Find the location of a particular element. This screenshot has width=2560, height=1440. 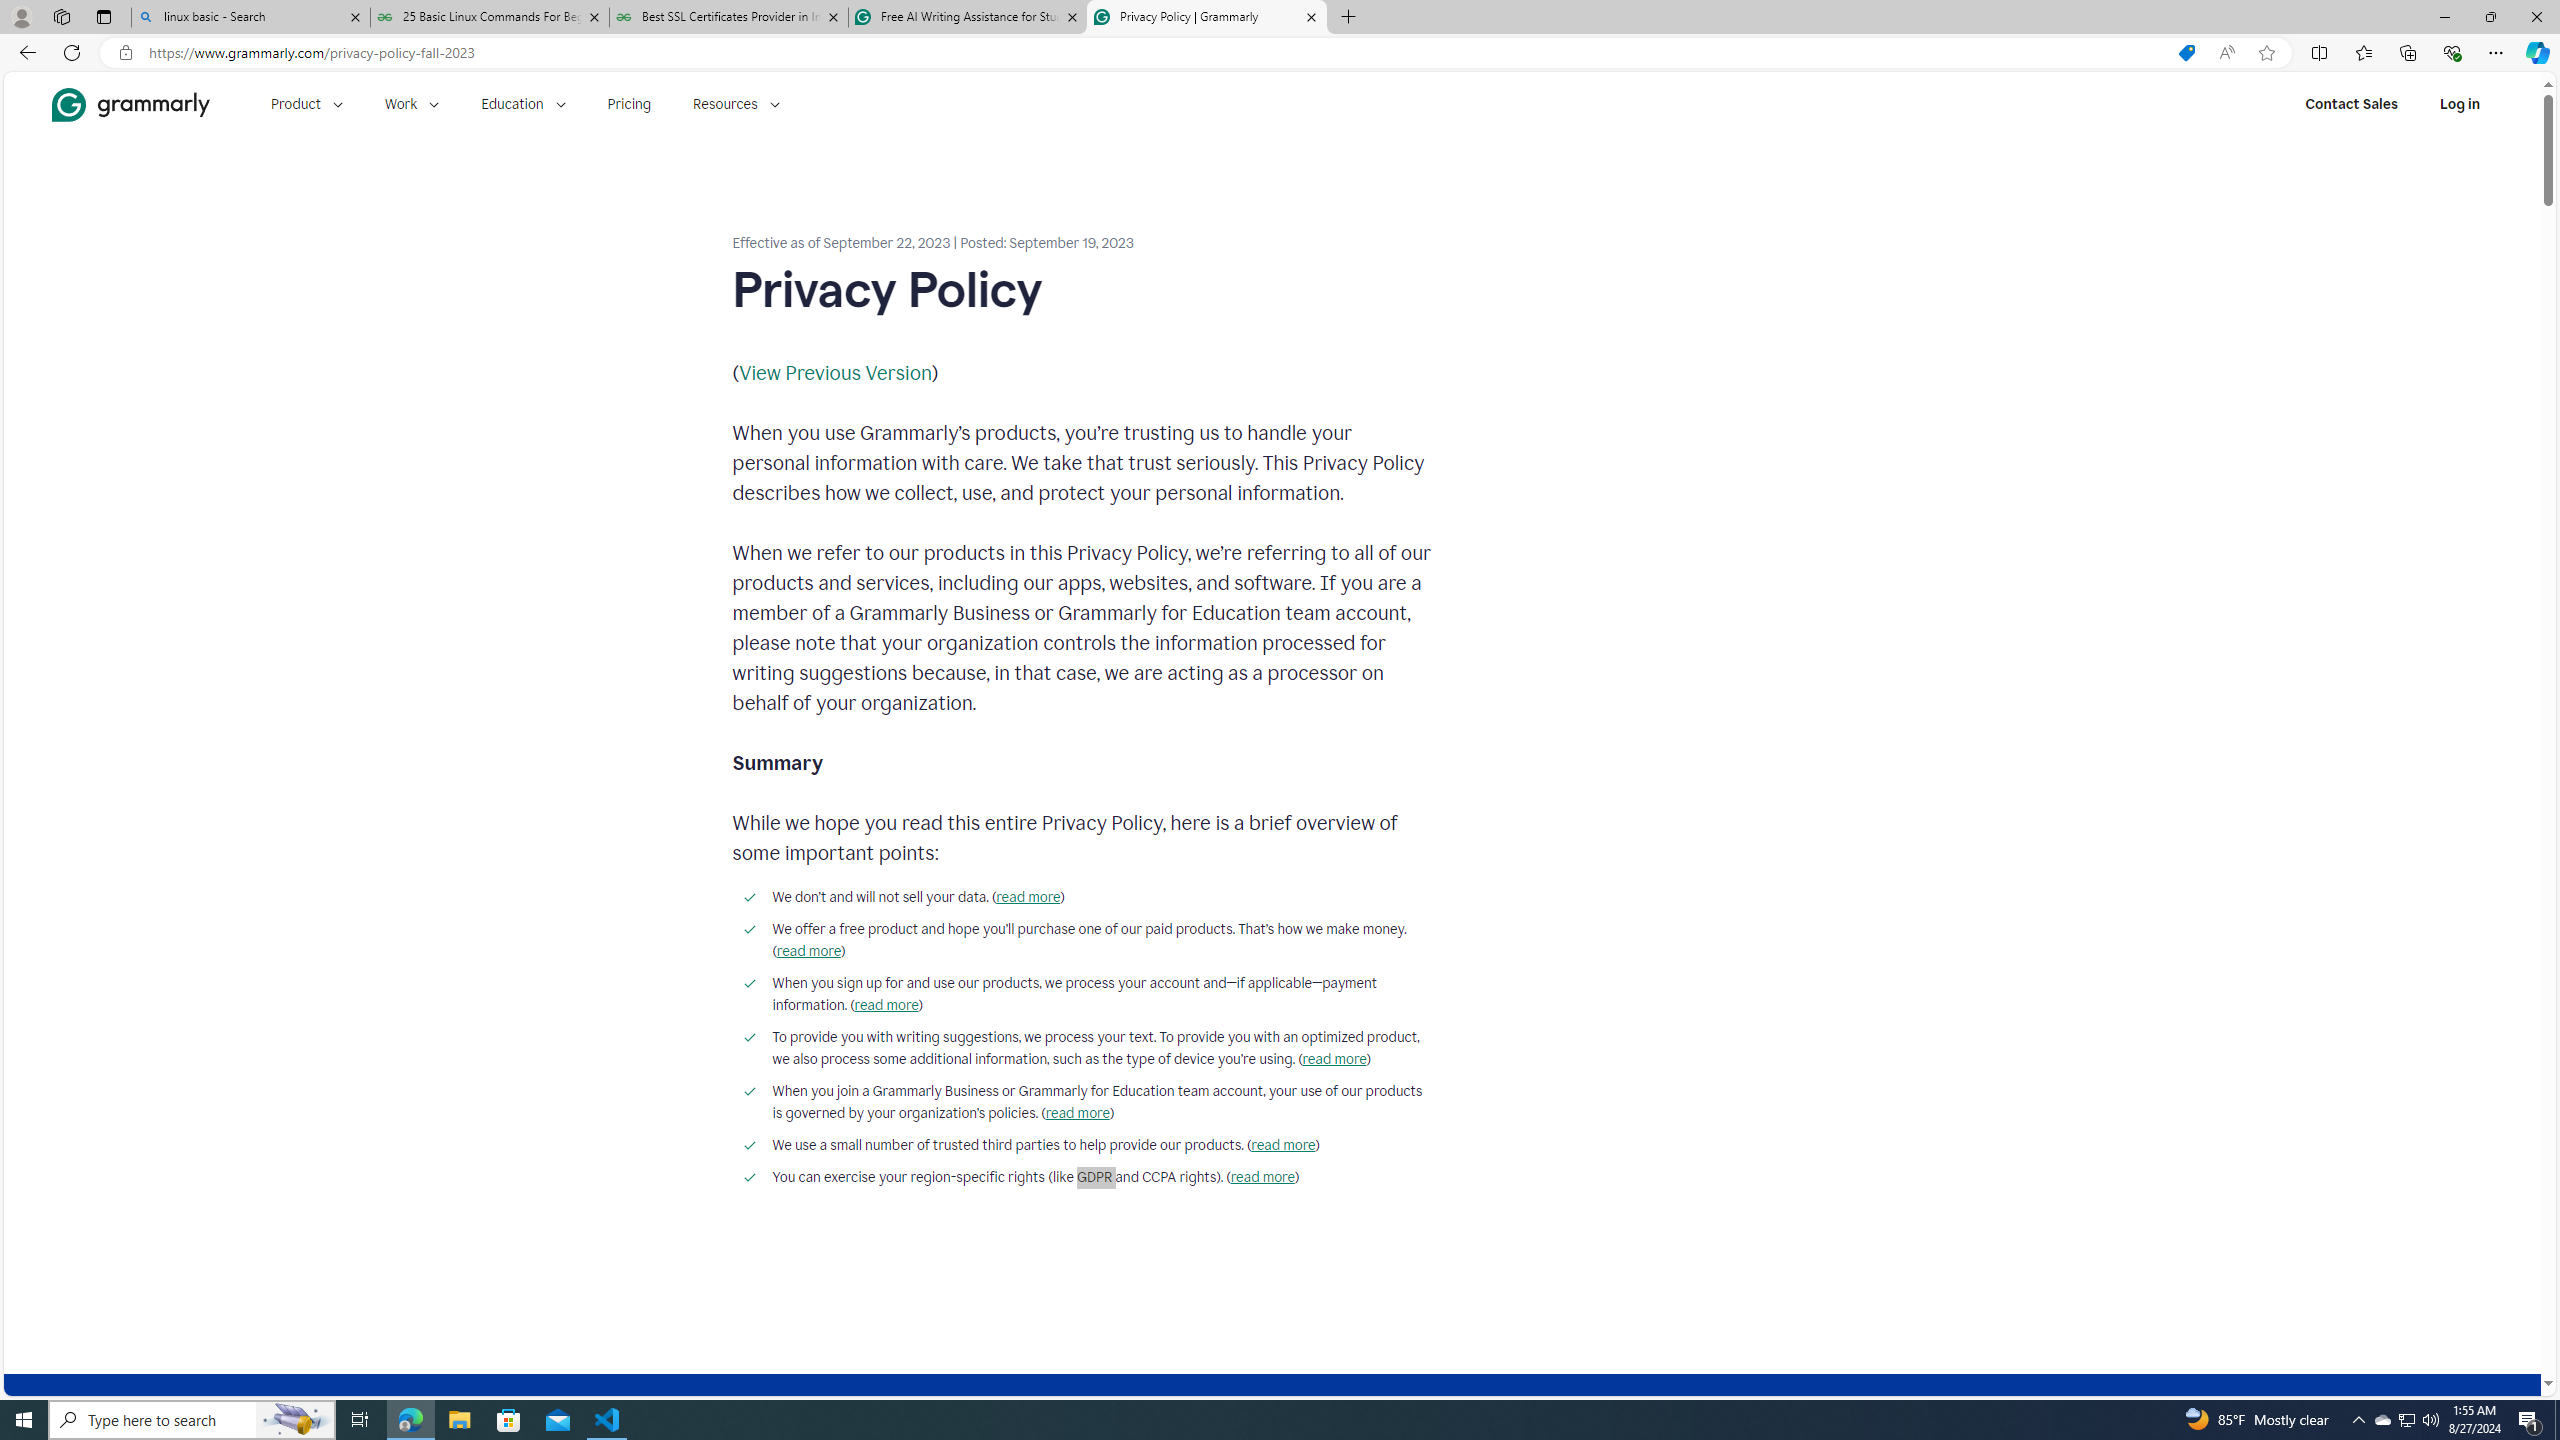

Education is located at coordinates (523, 104).